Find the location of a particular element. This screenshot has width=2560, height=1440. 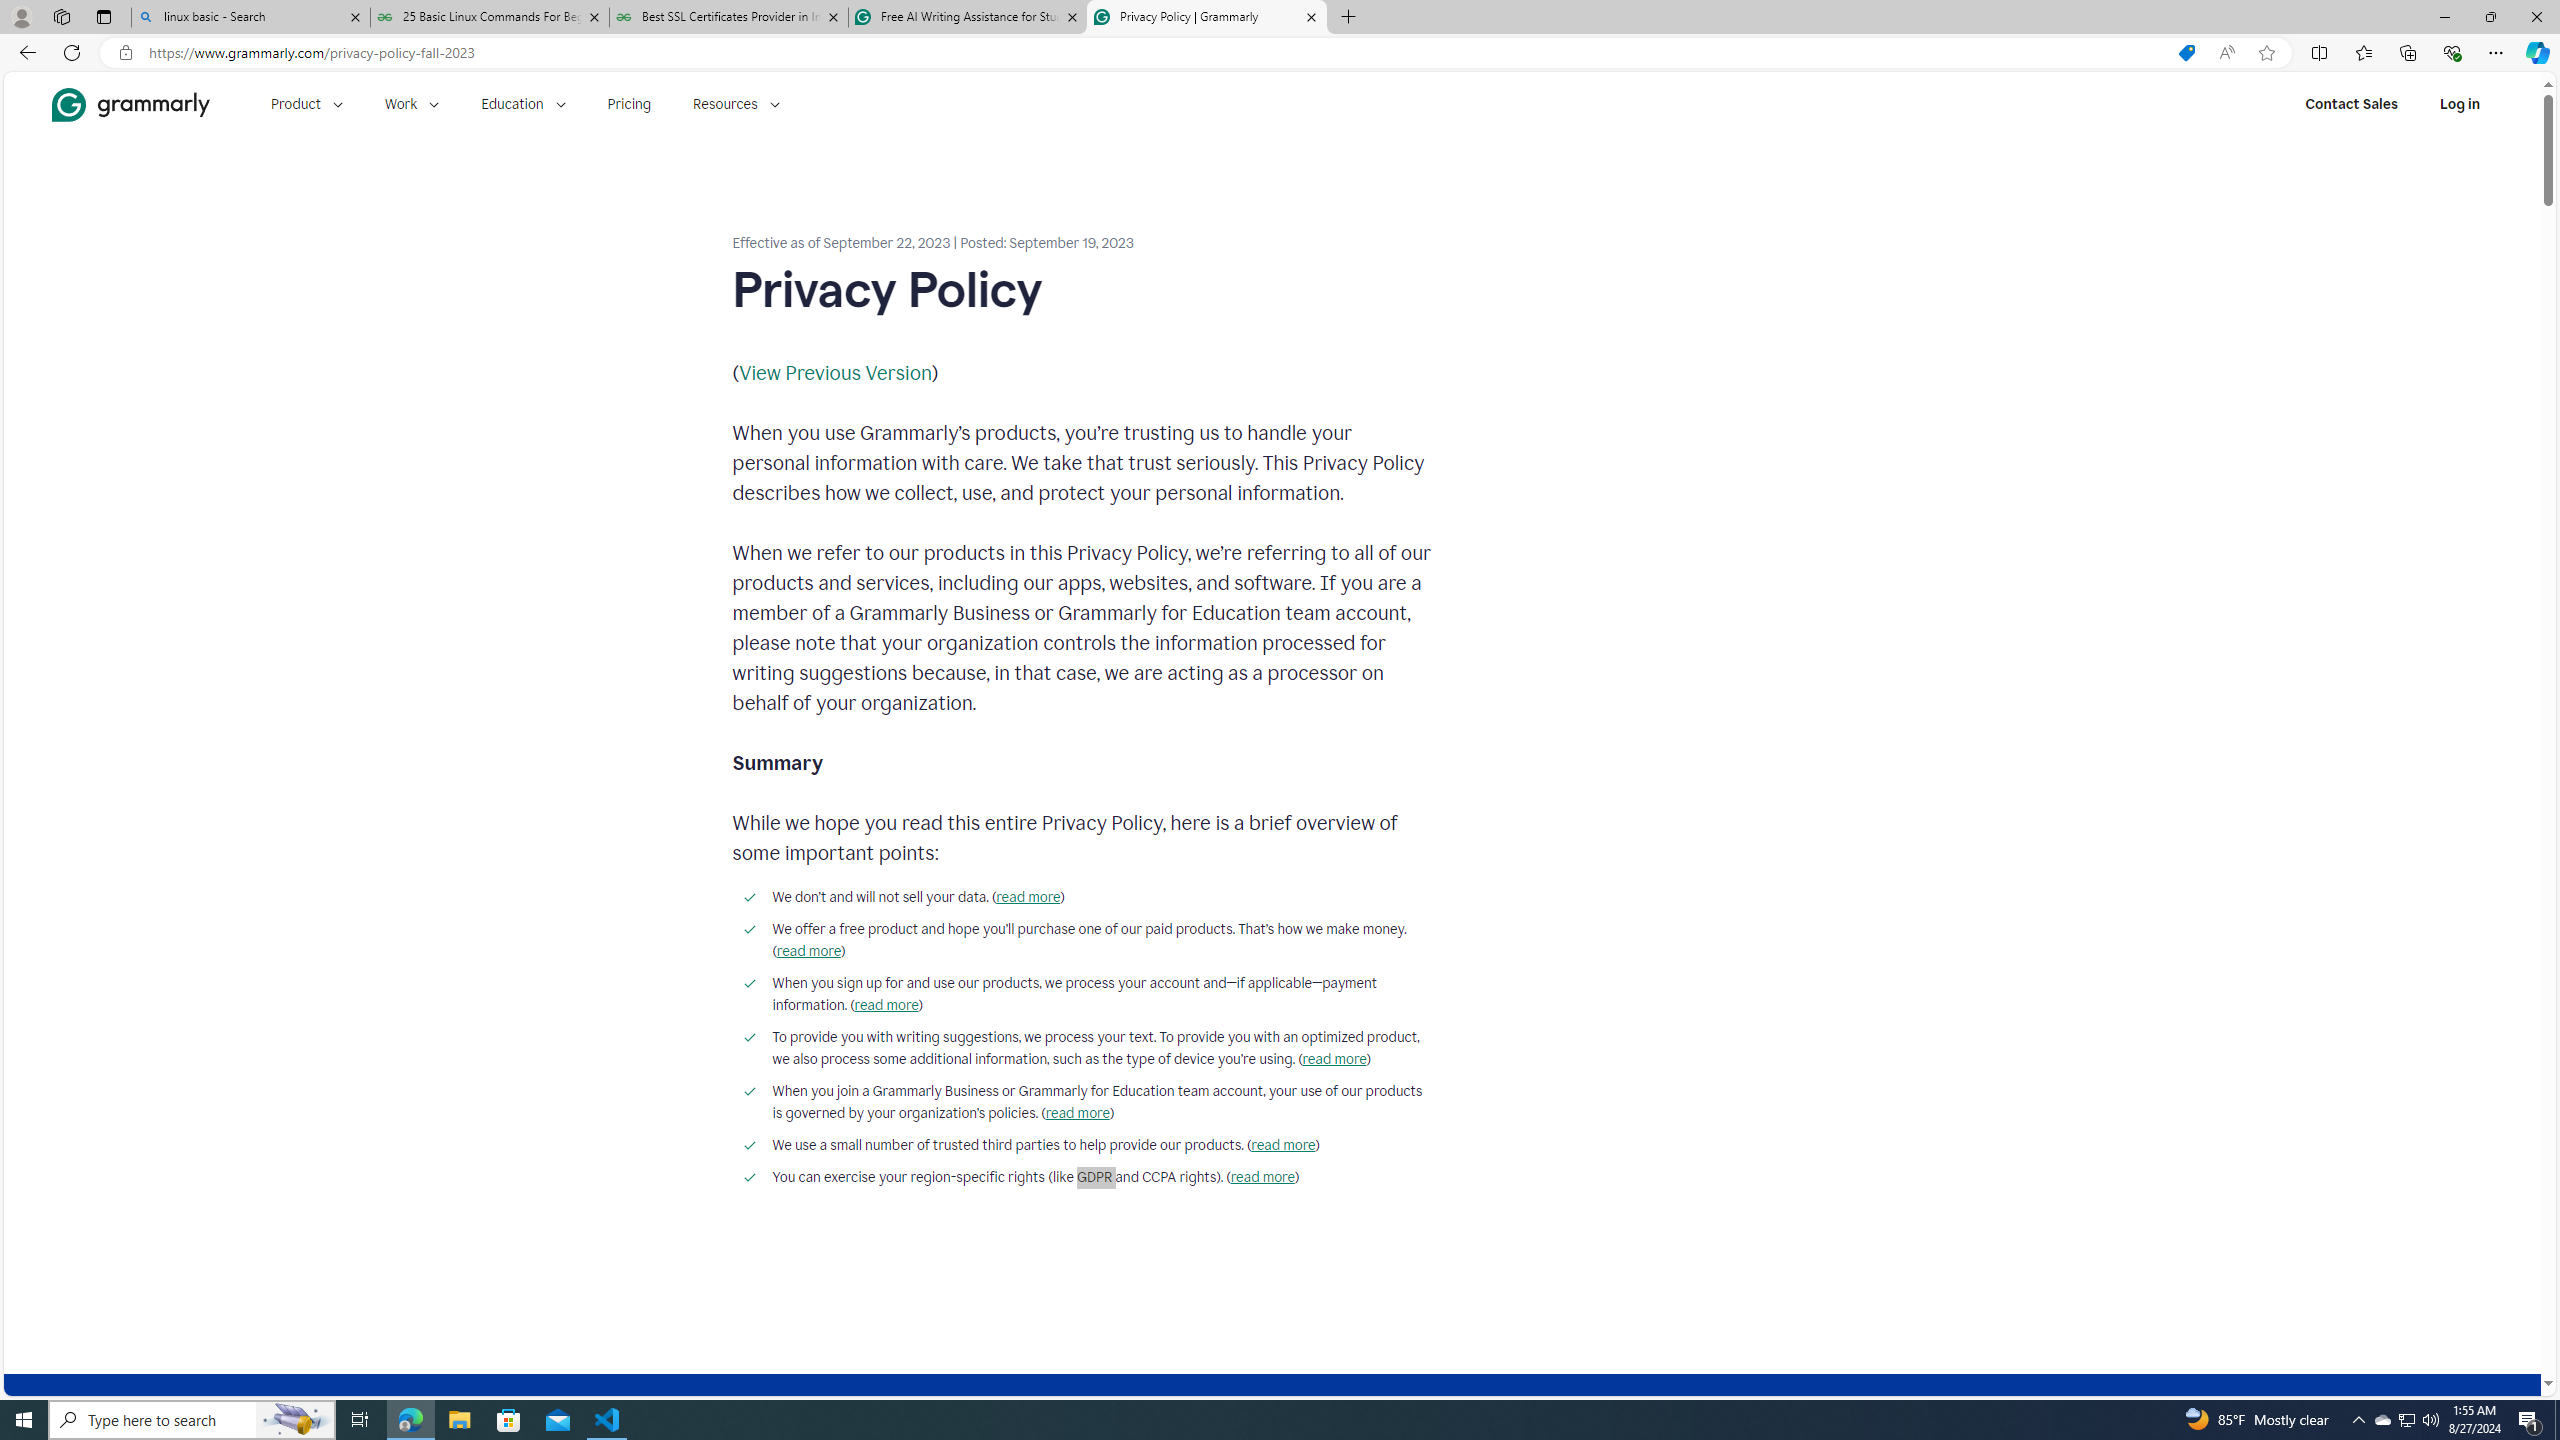

Education is located at coordinates (523, 104).